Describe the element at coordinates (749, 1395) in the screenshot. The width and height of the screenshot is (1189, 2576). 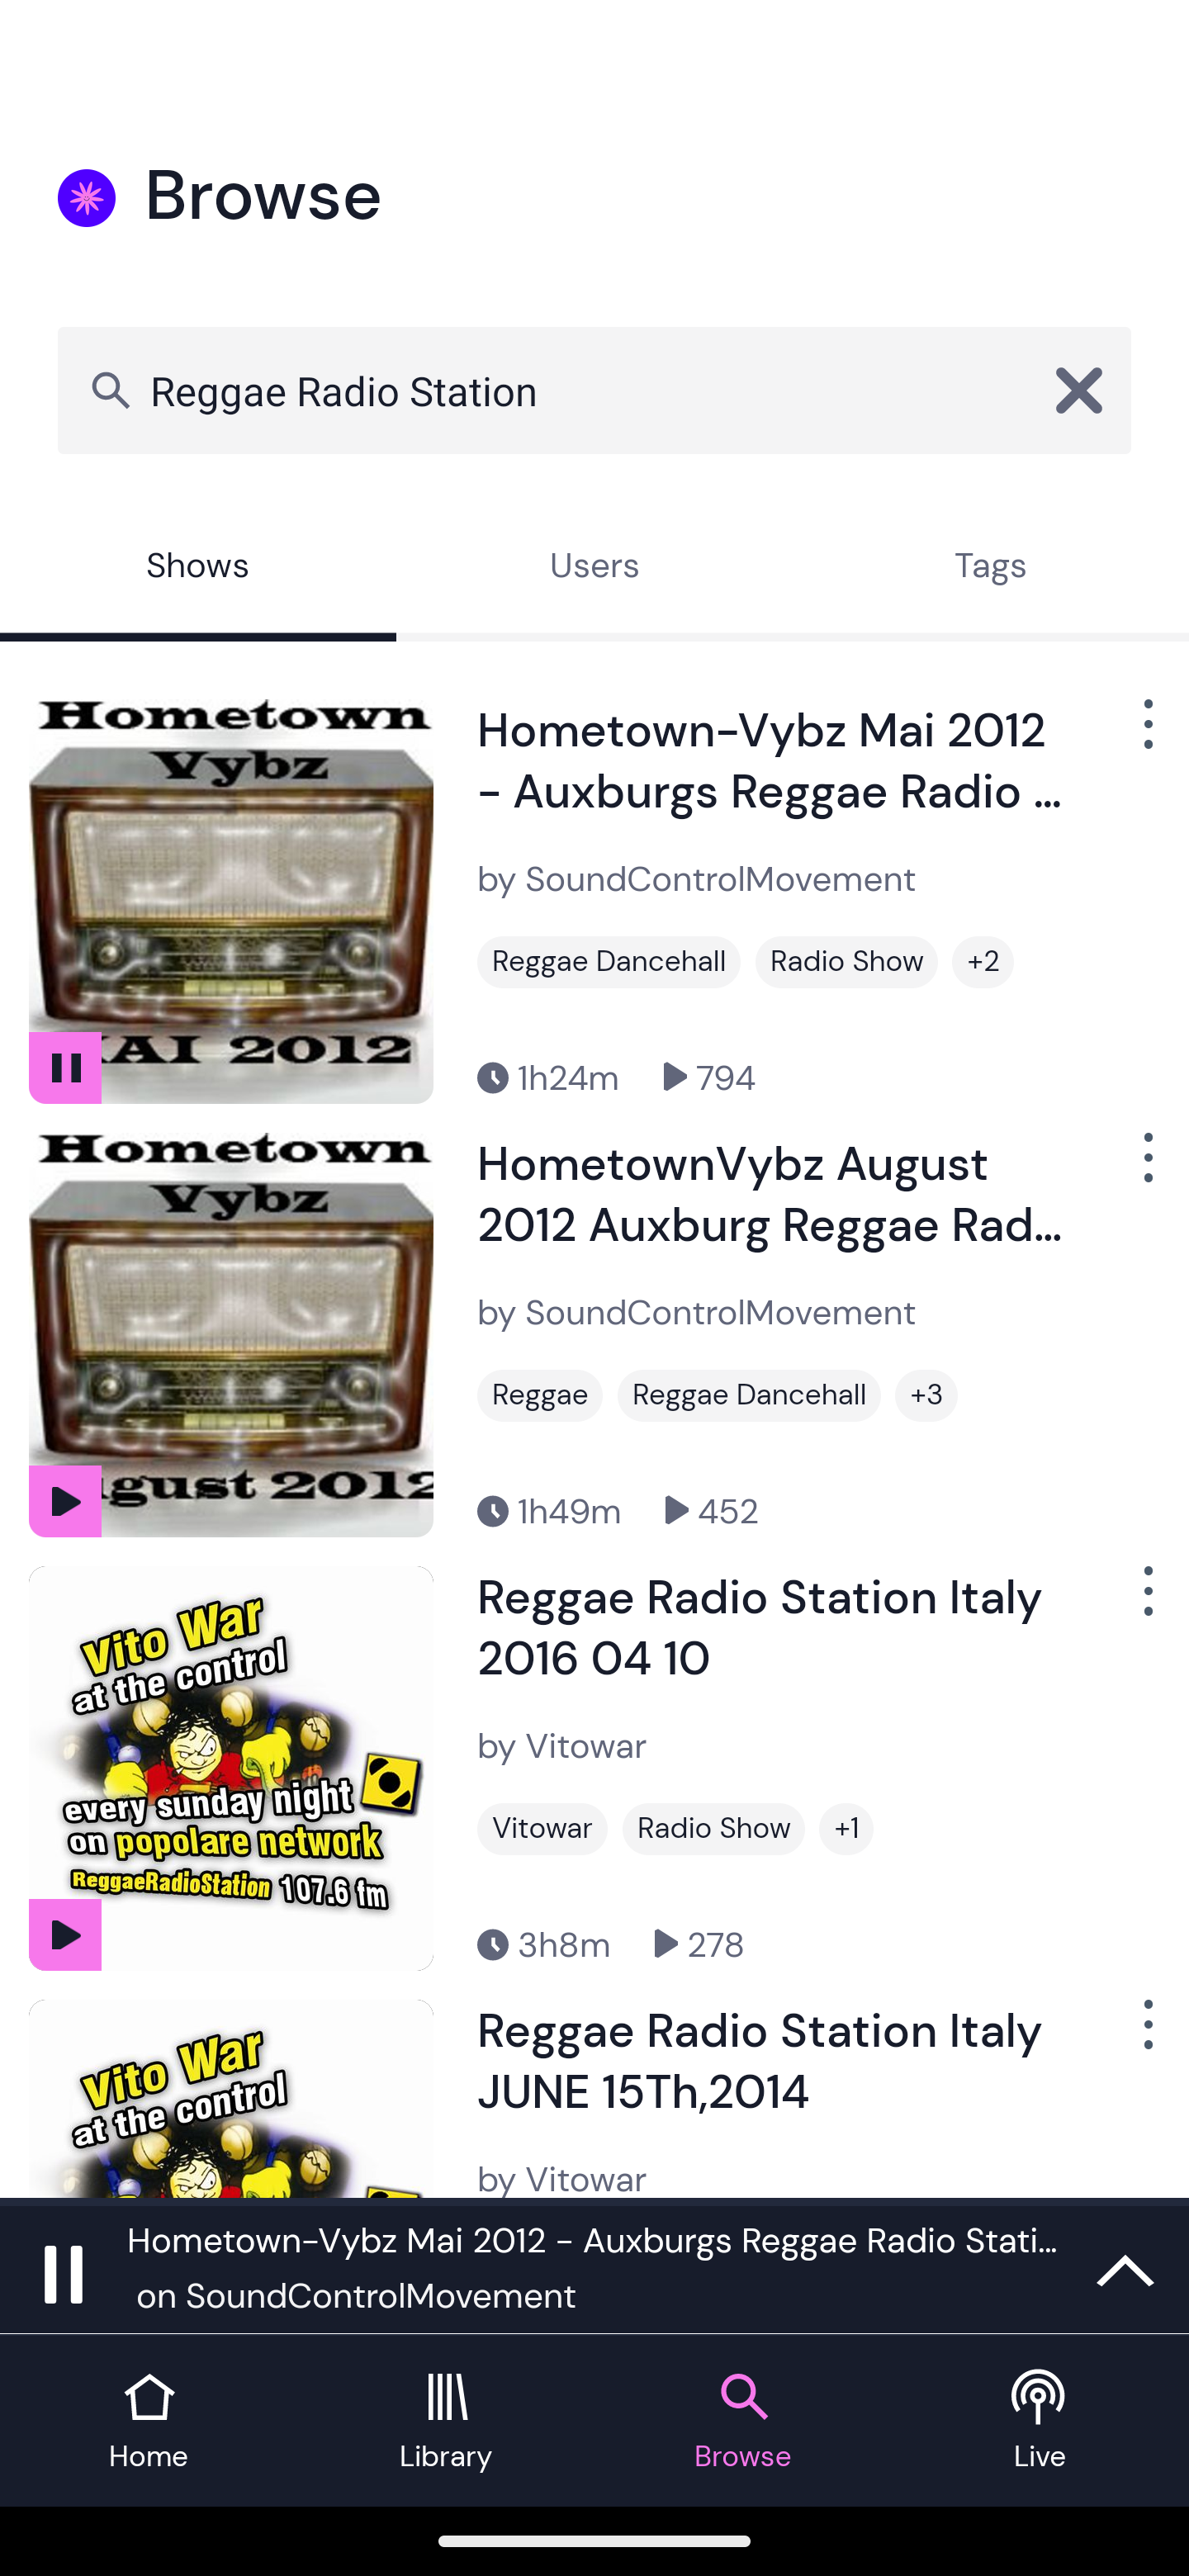
I see `Reggae Dancehall` at that location.